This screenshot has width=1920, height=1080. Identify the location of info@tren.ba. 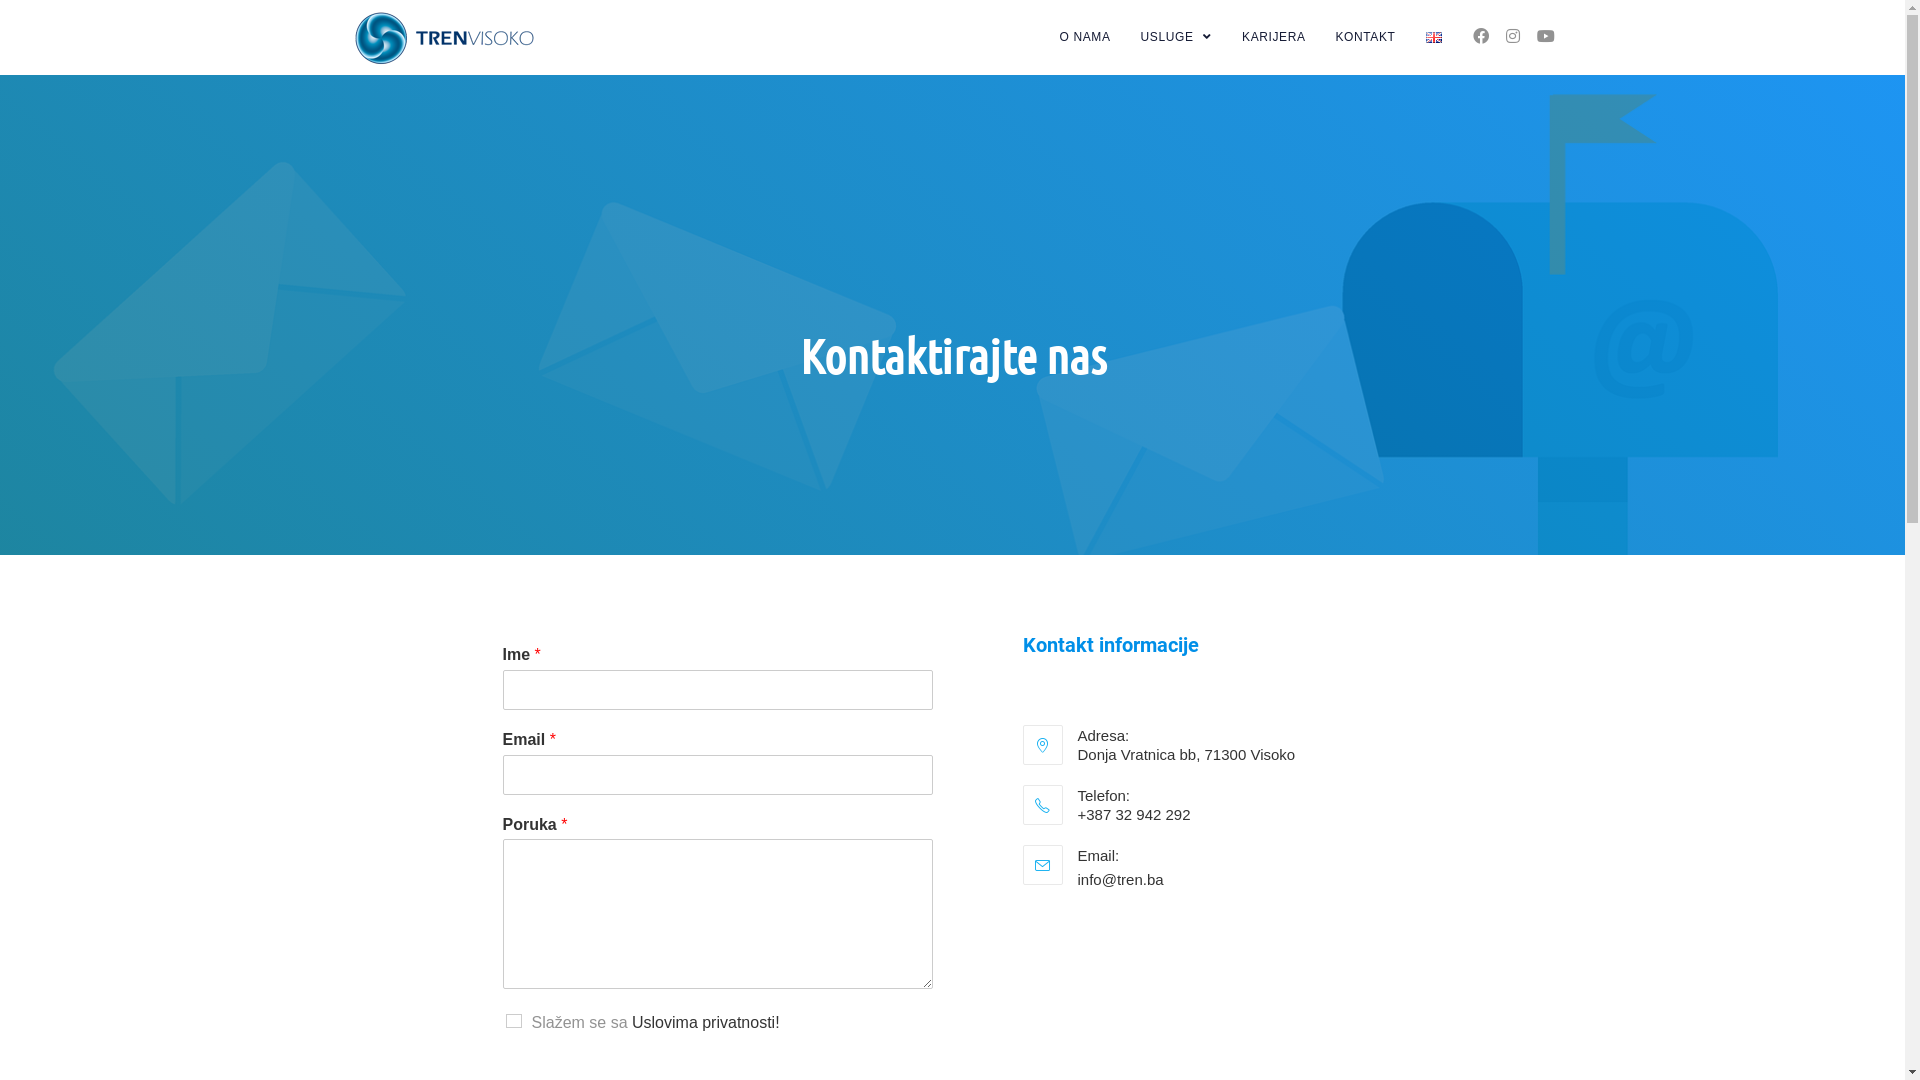
(1121, 880).